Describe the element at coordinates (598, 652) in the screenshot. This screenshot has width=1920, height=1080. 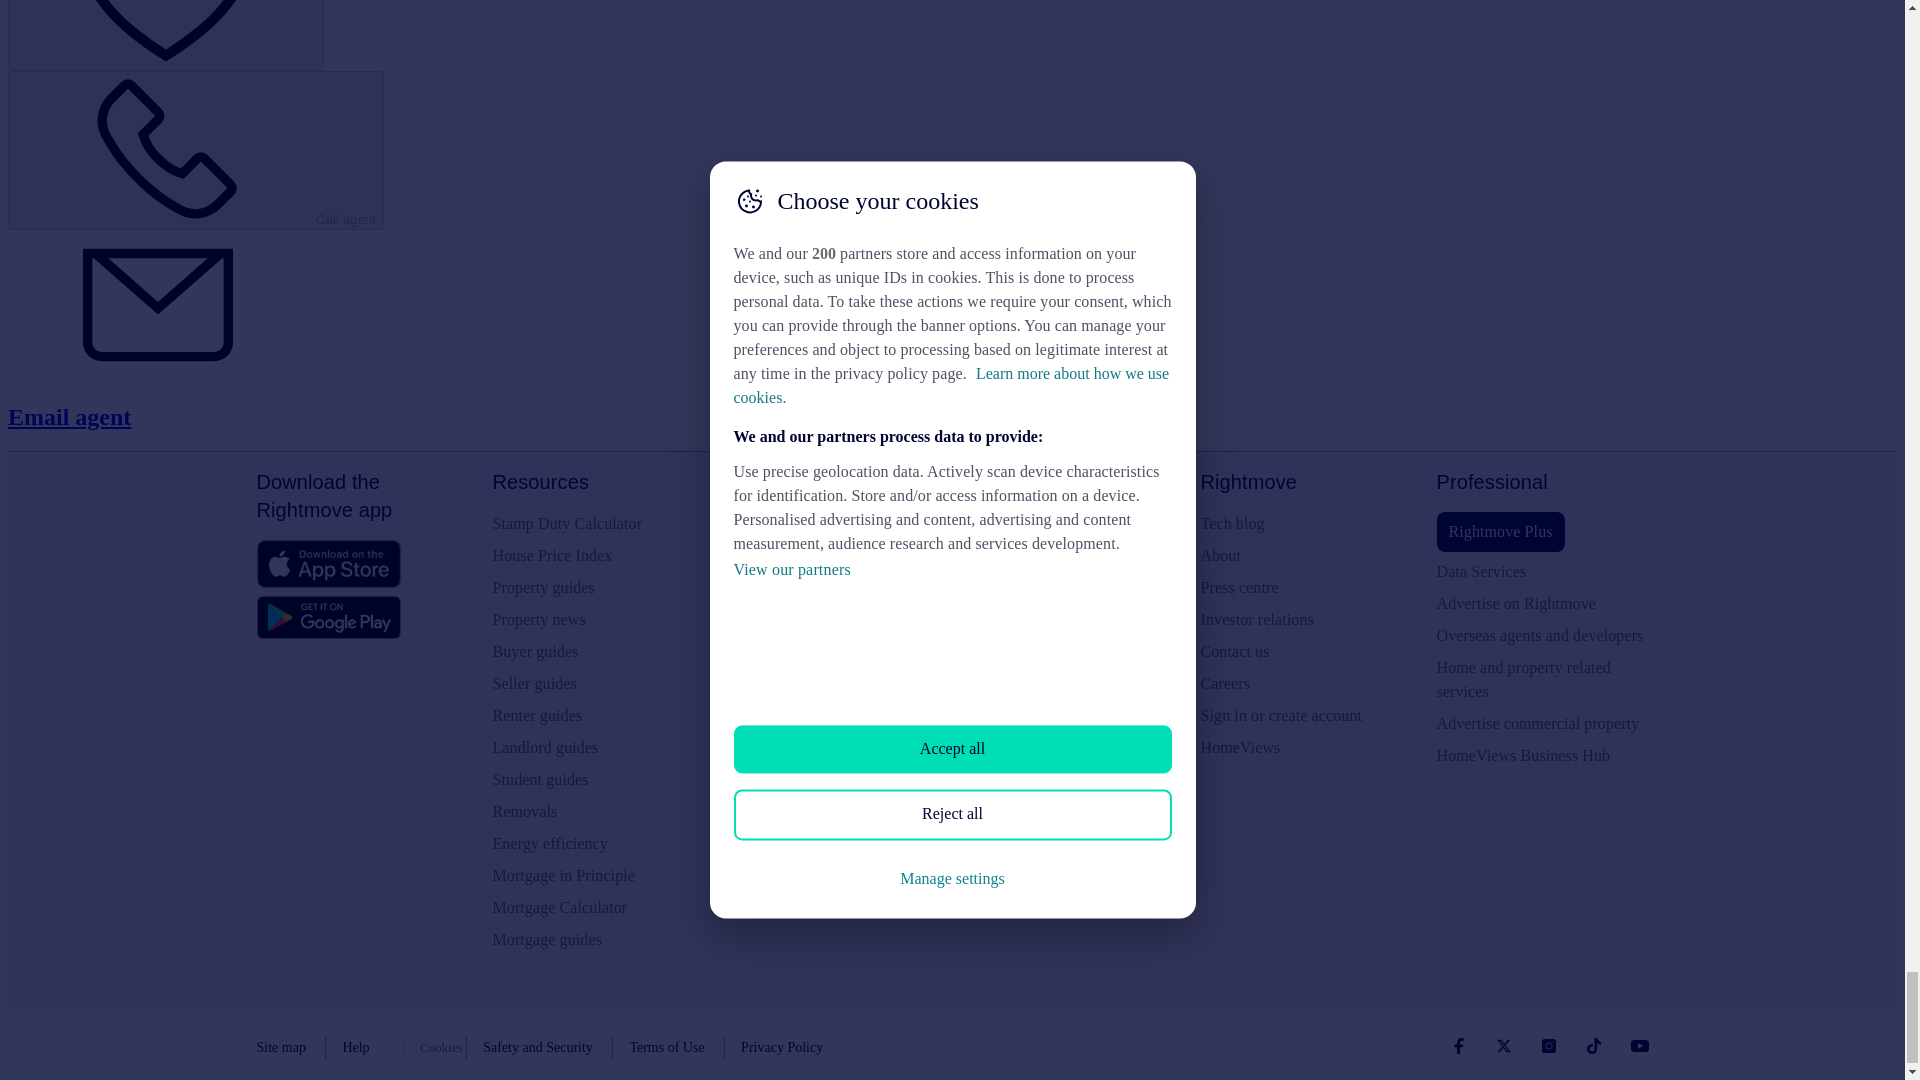
I see `Buyer guides` at that location.